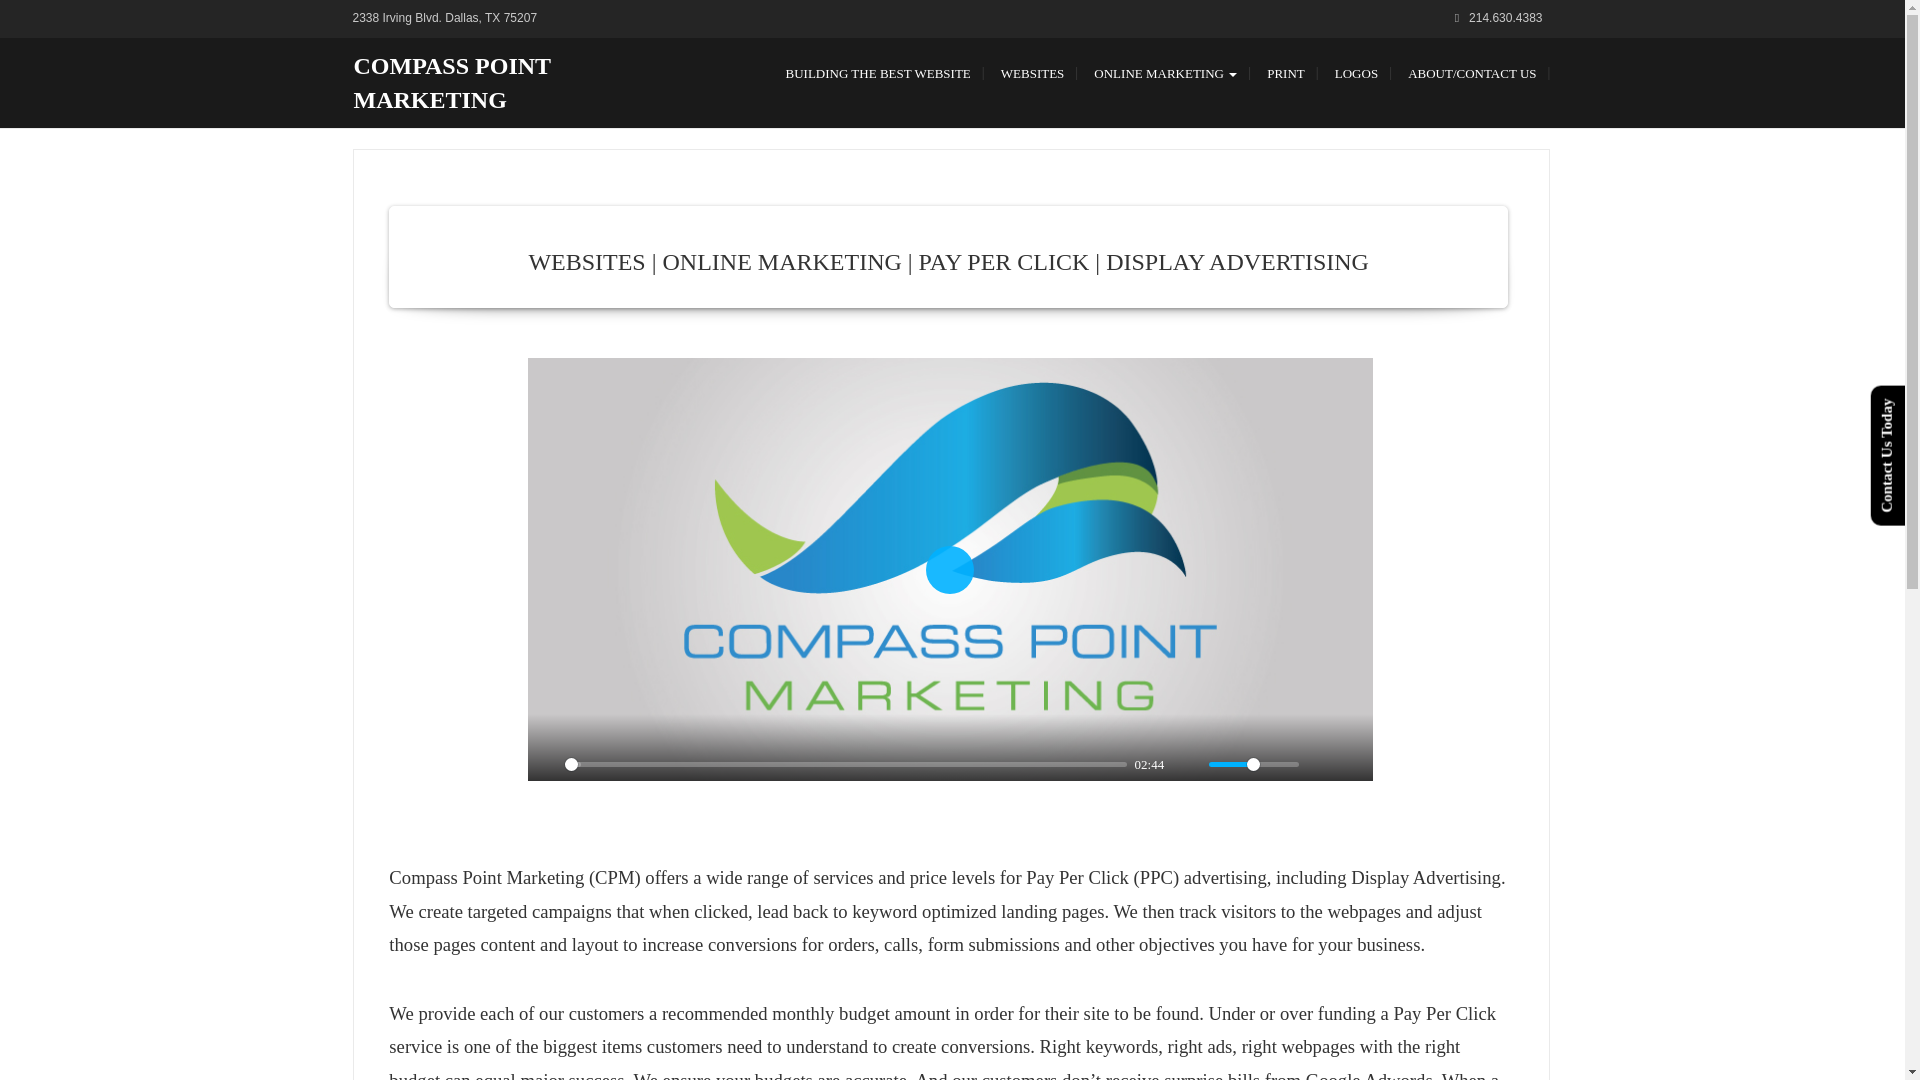 This screenshot has width=1920, height=1080. I want to click on BUILDING THE BEST WEBSITE, so click(878, 74).